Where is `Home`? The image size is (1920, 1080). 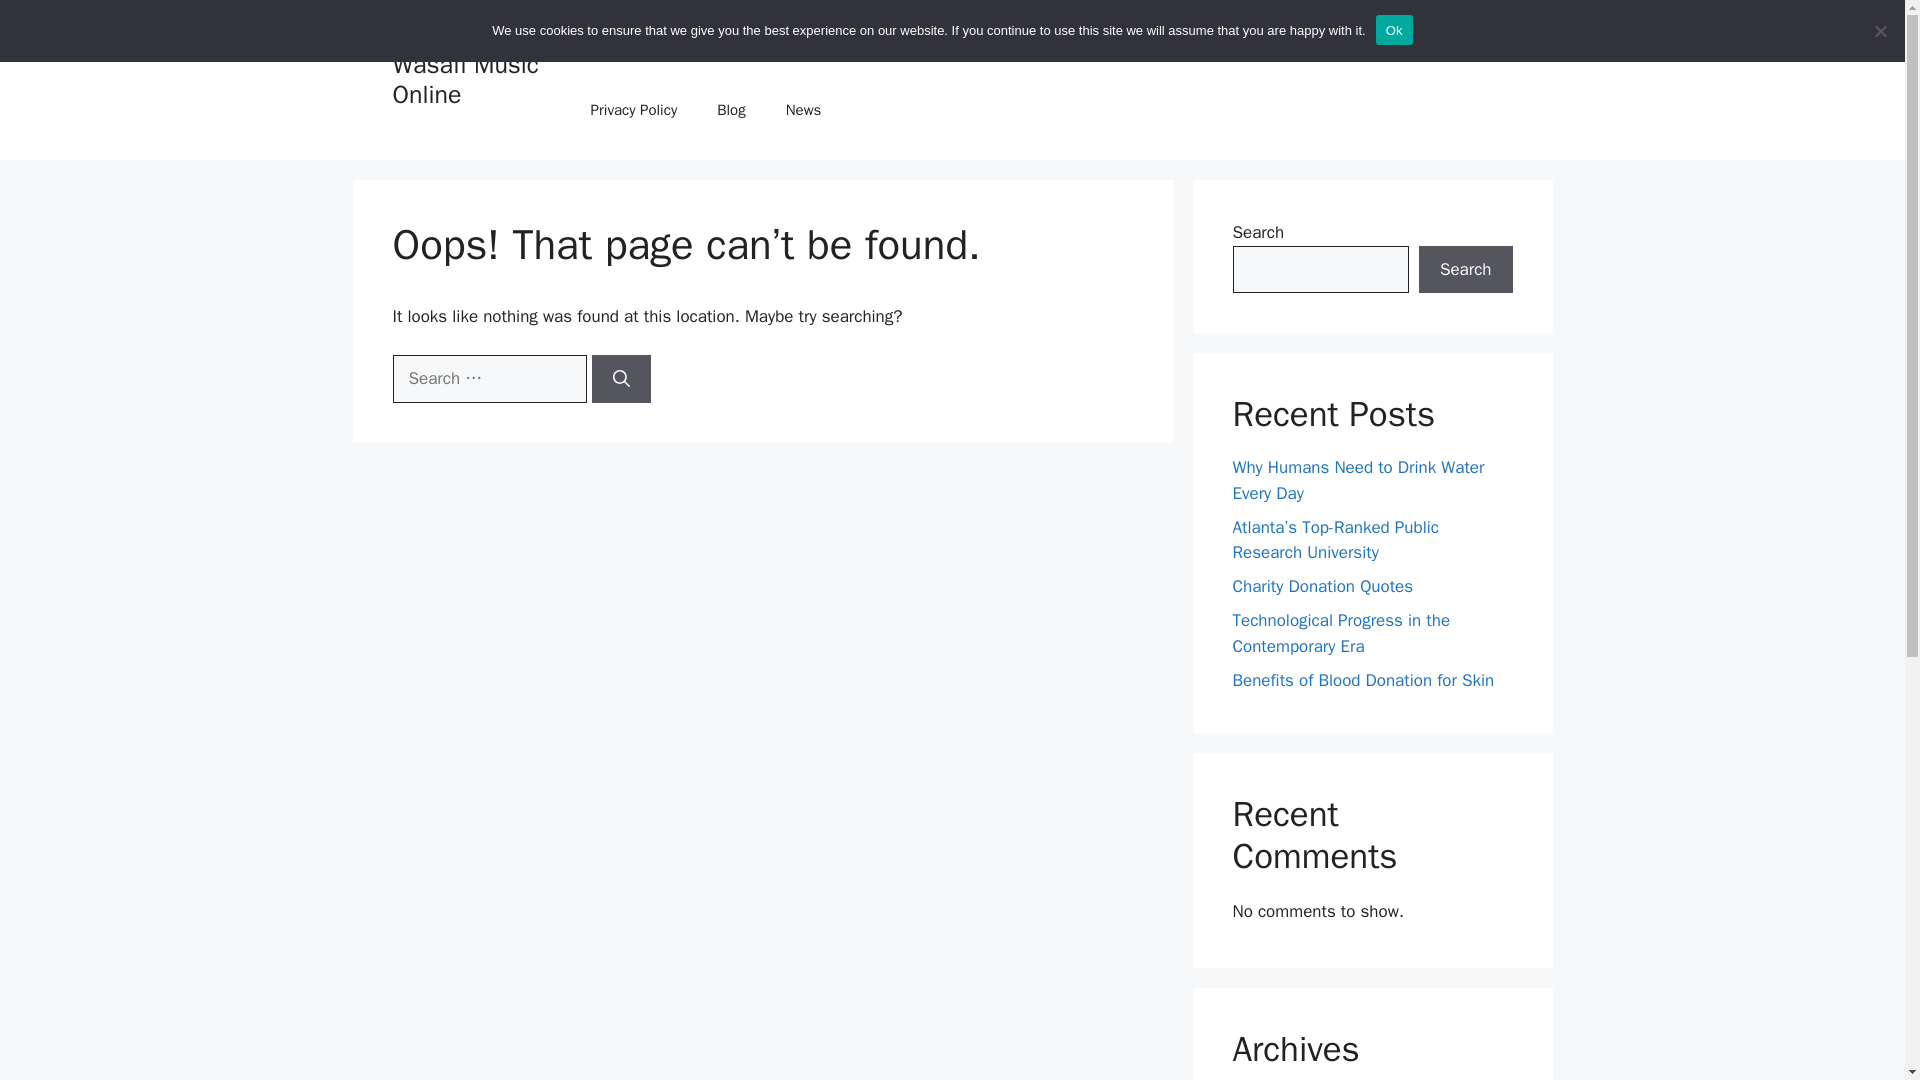 Home is located at coordinates (609, 50).